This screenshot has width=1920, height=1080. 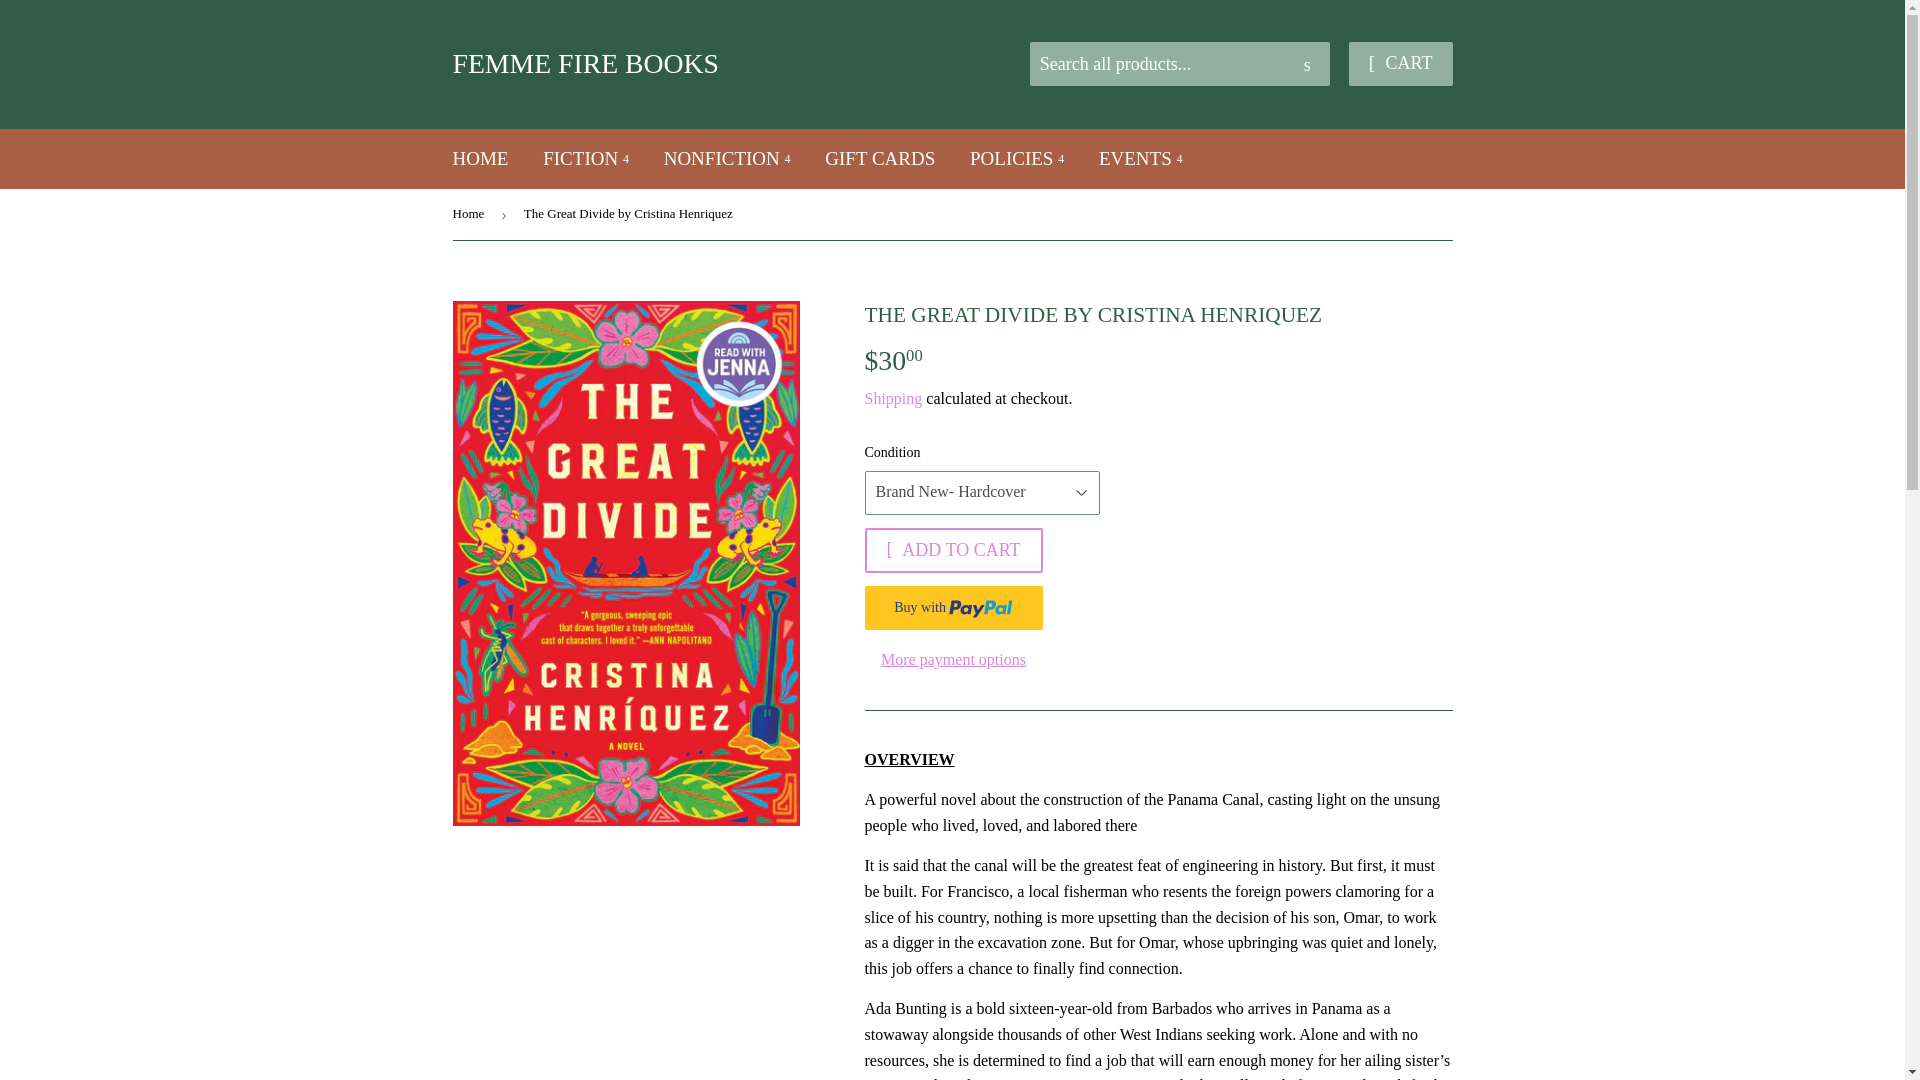 I want to click on CART, so click(x=1401, y=64).